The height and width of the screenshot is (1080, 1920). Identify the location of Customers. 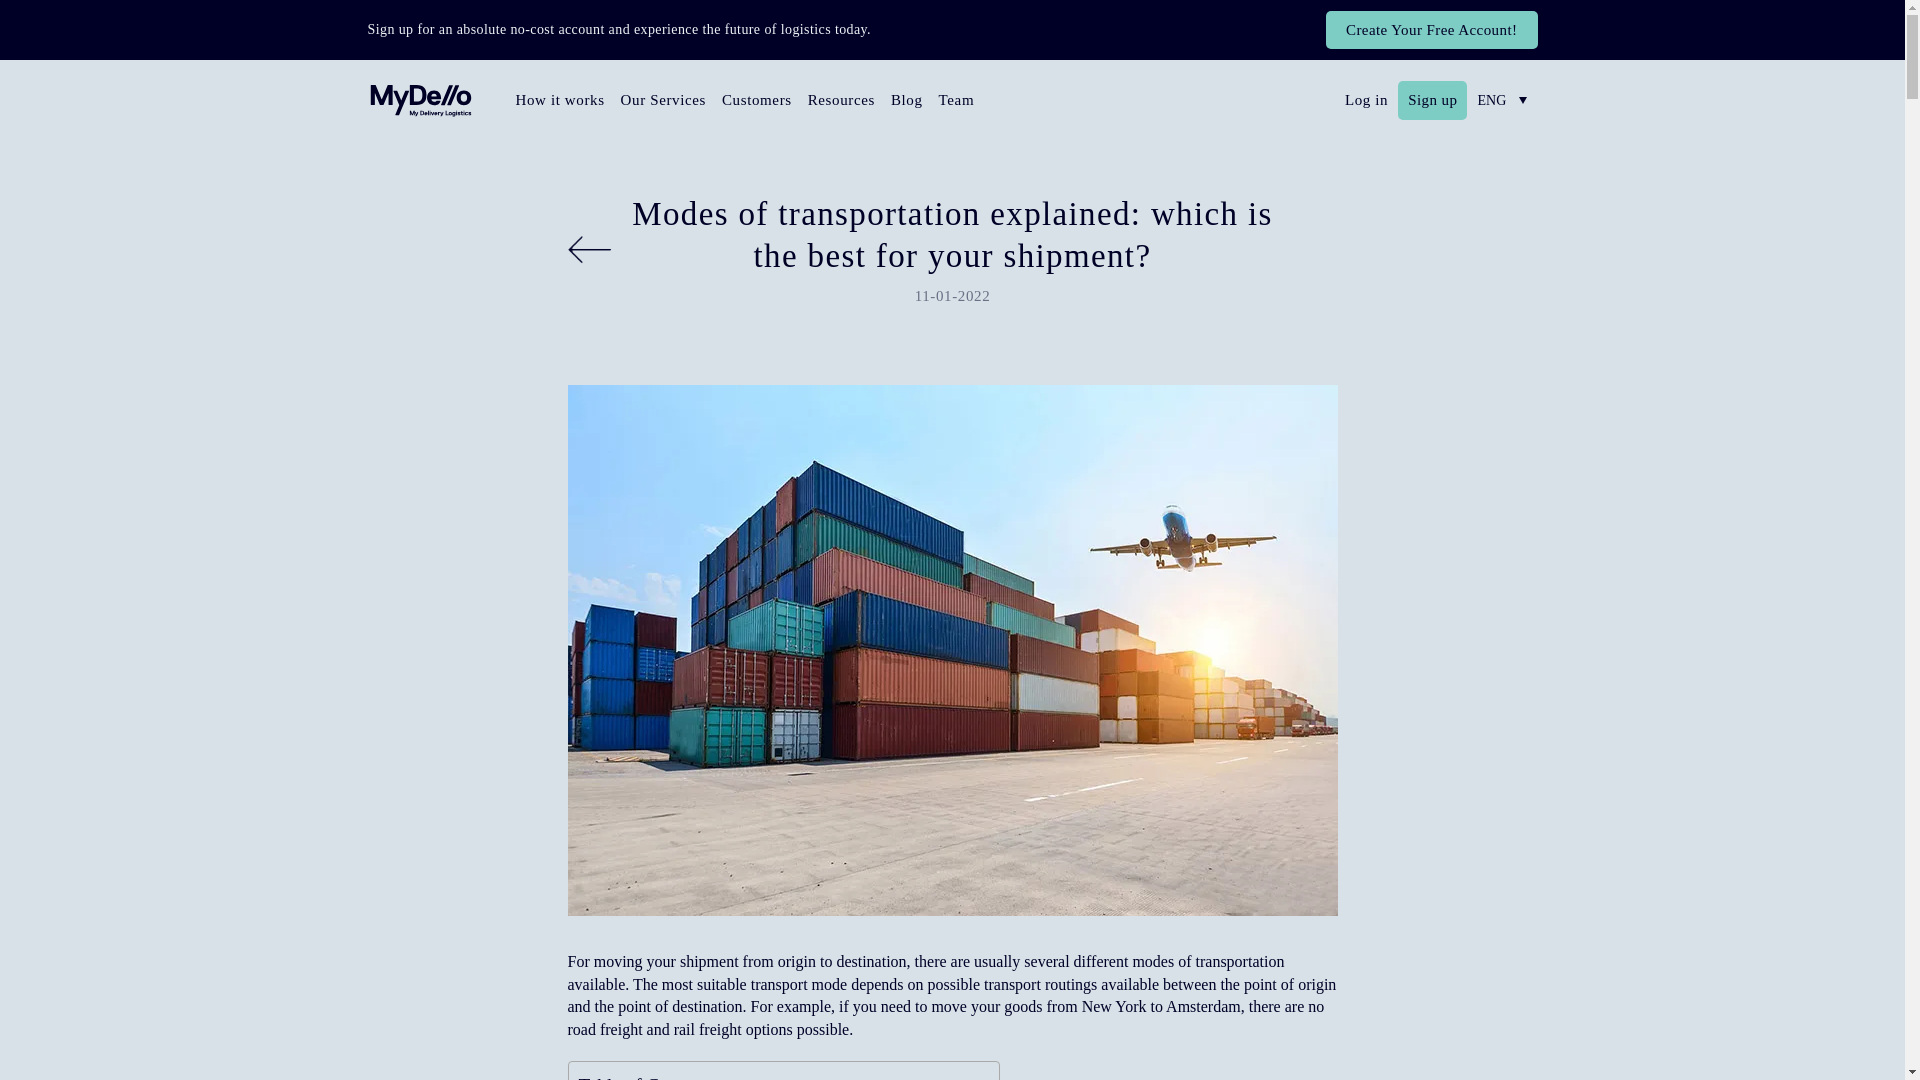
(757, 102).